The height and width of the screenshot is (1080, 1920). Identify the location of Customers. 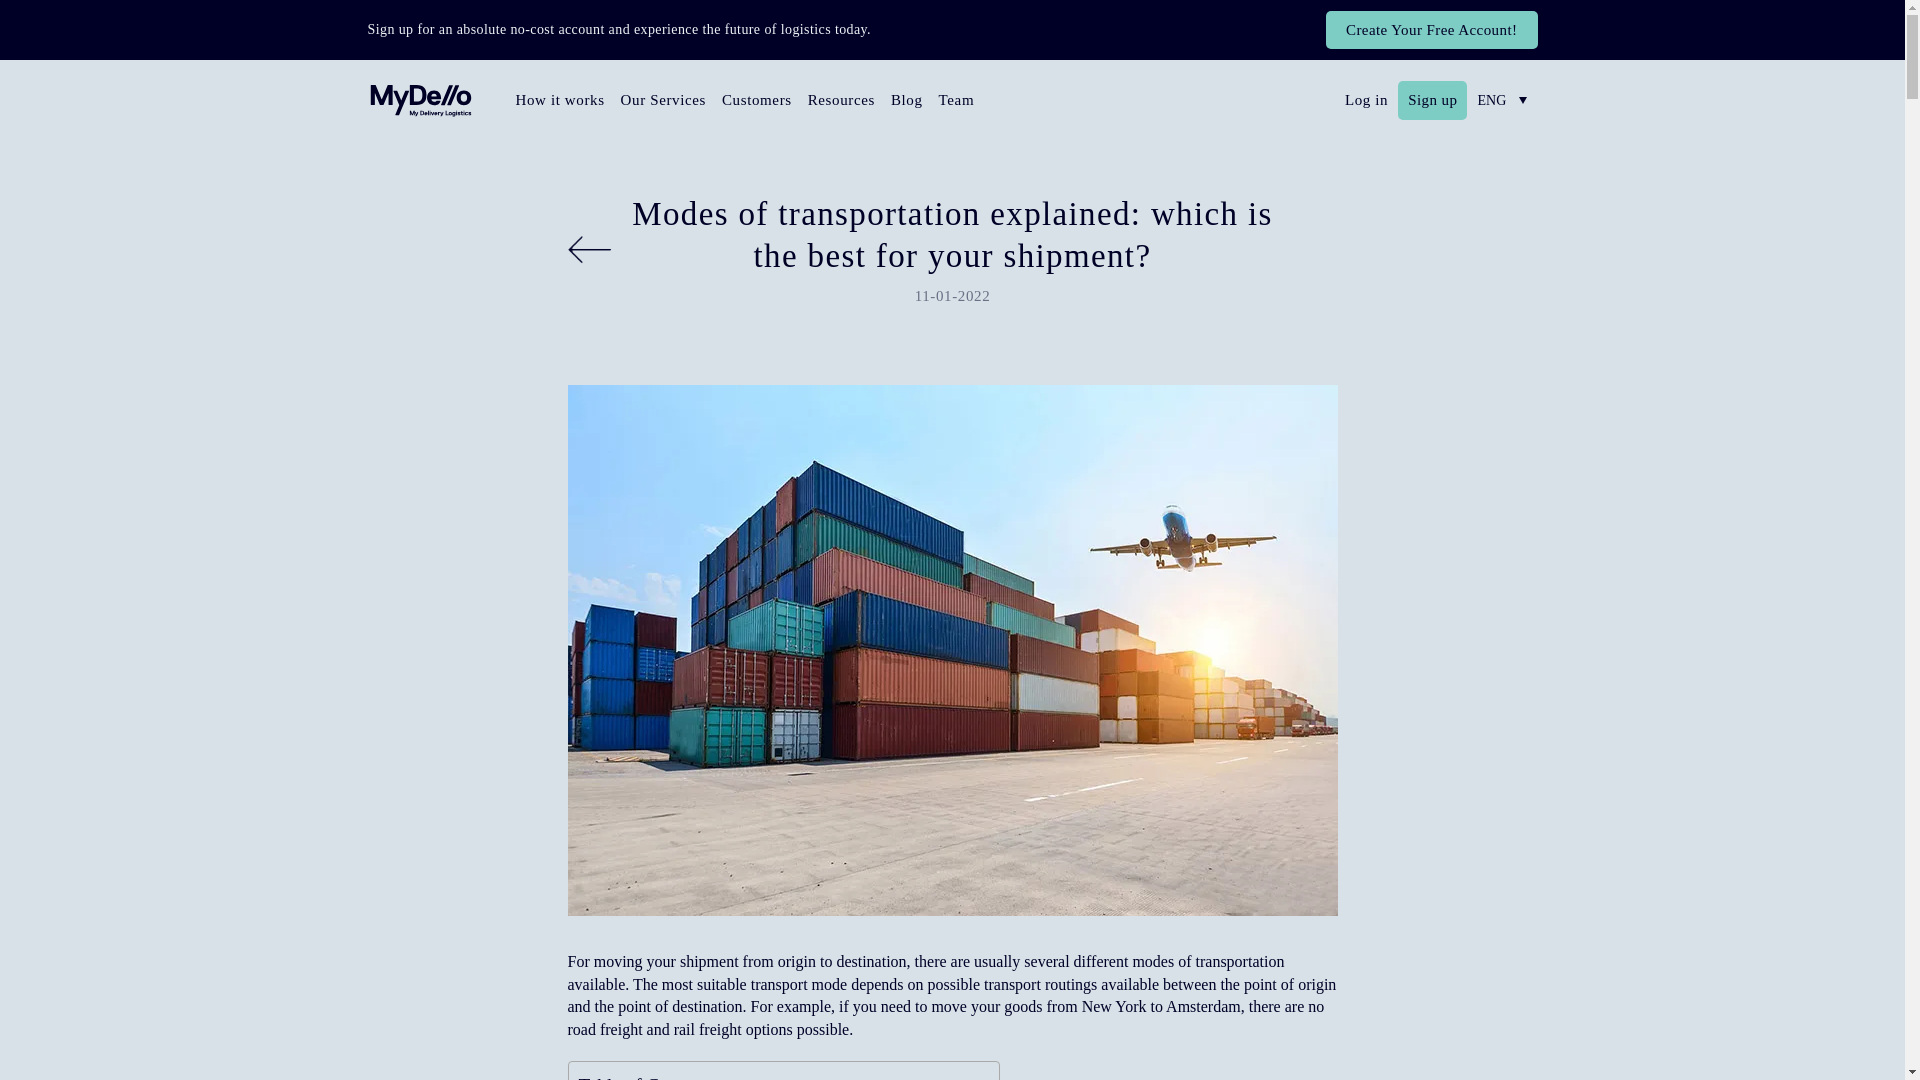
(757, 102).